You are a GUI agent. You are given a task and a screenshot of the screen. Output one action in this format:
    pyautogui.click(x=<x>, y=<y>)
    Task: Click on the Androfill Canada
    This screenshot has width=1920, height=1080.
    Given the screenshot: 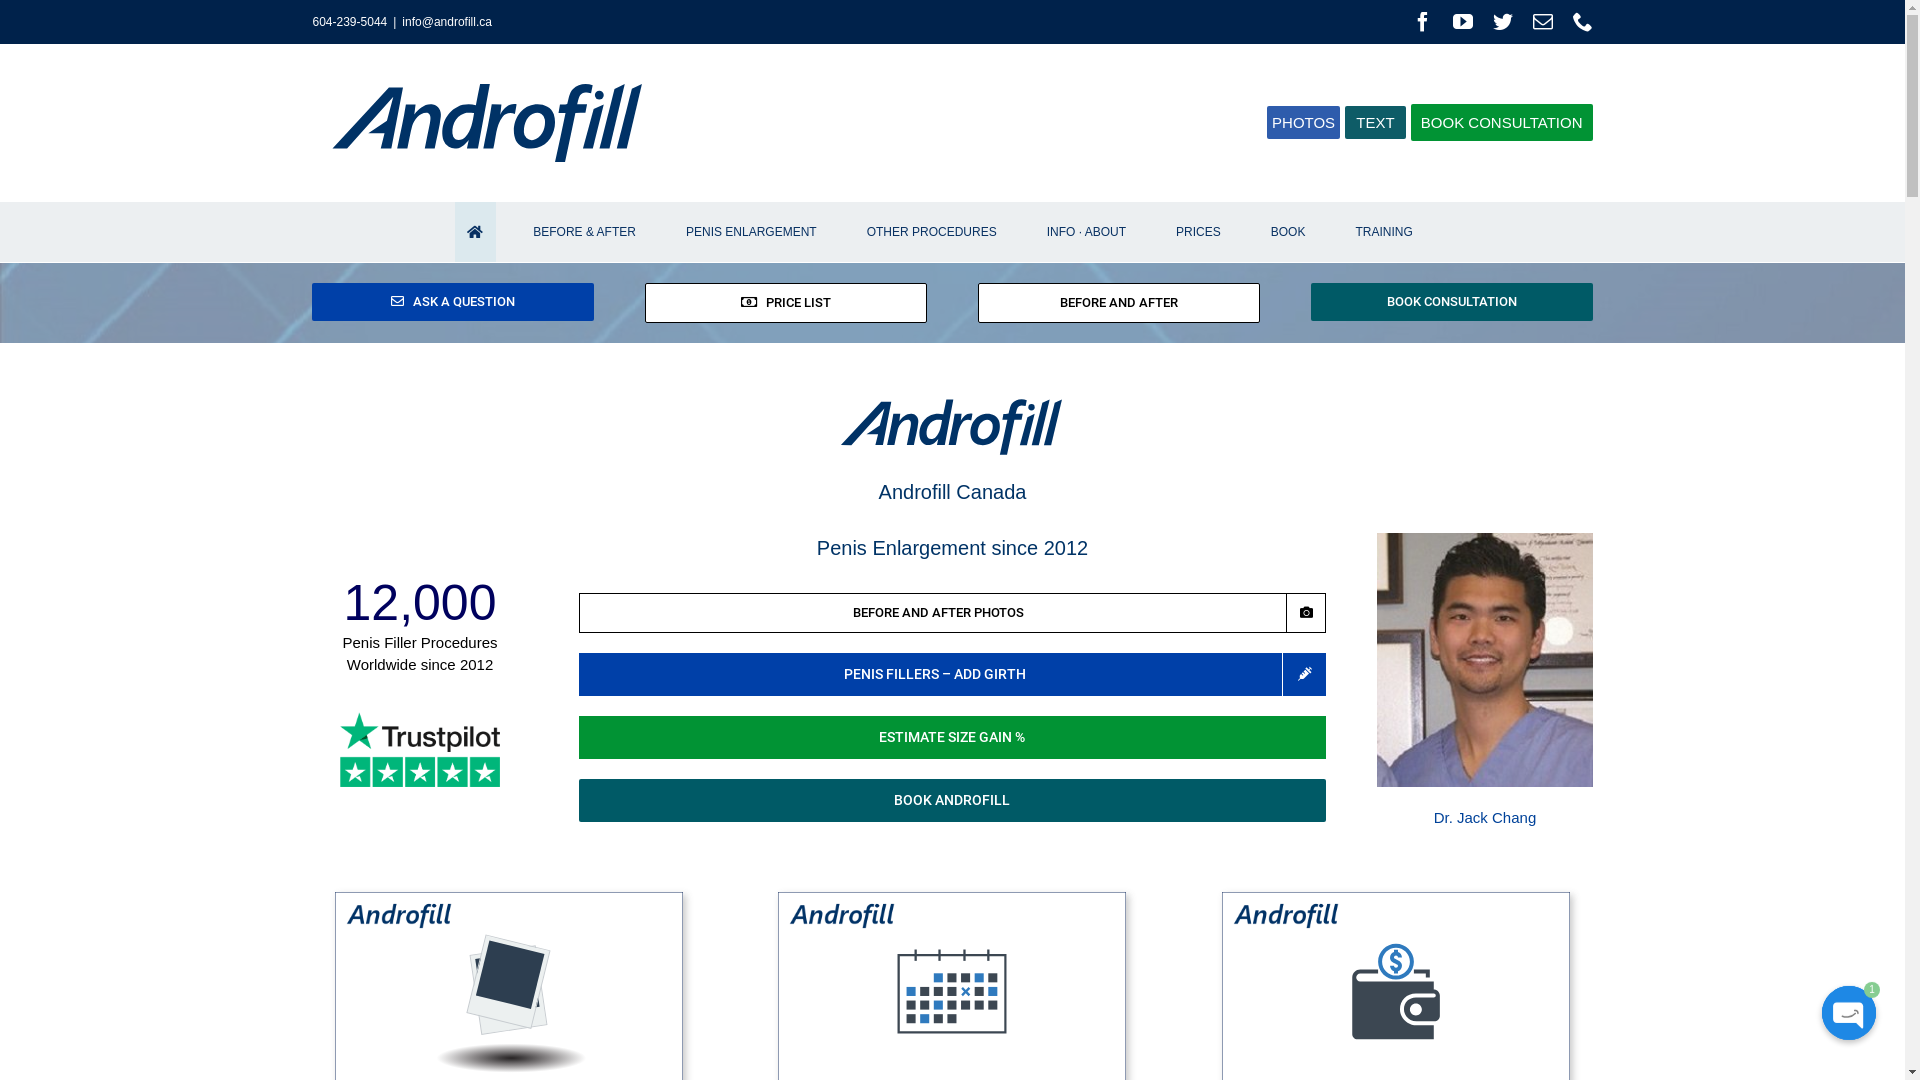 What is the action you would take?
    pyautogui.click(x=953, y=492)
    